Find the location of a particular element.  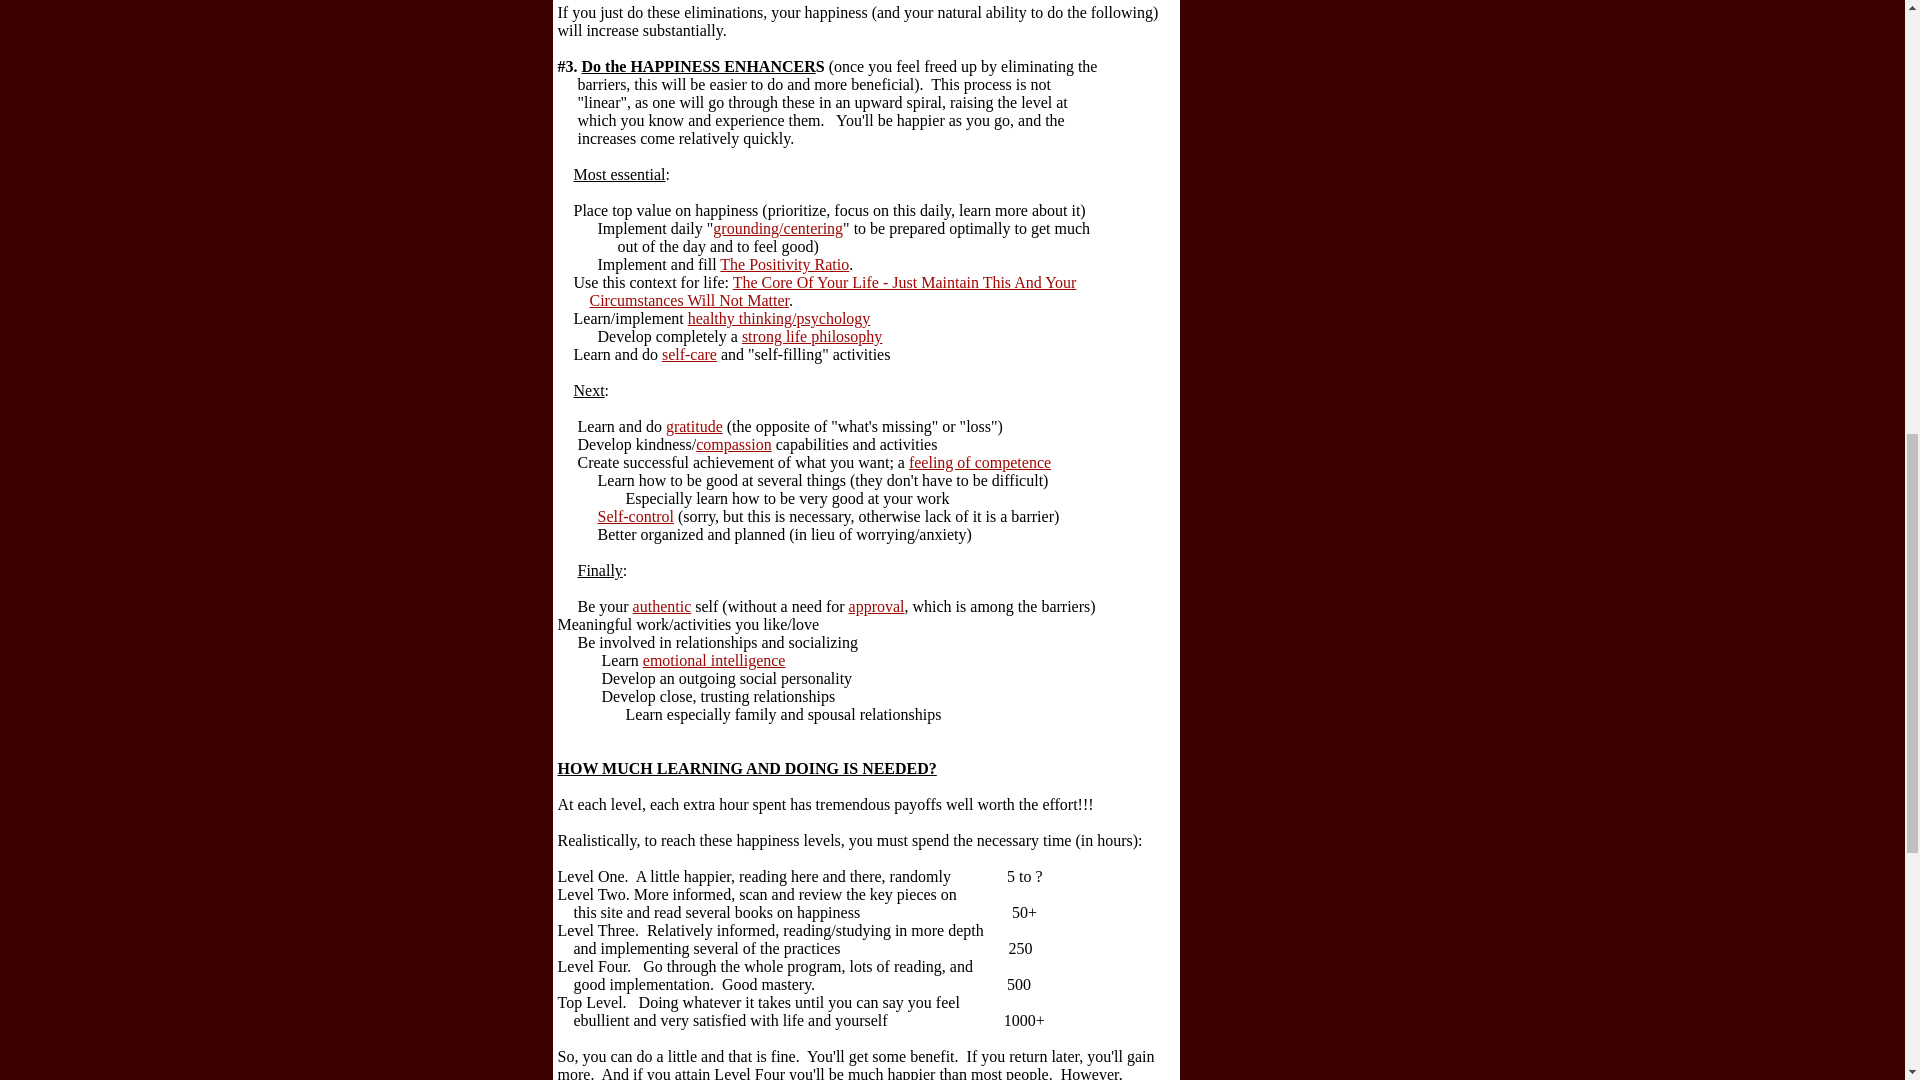

gratitude is located at coordinates (694, 426).